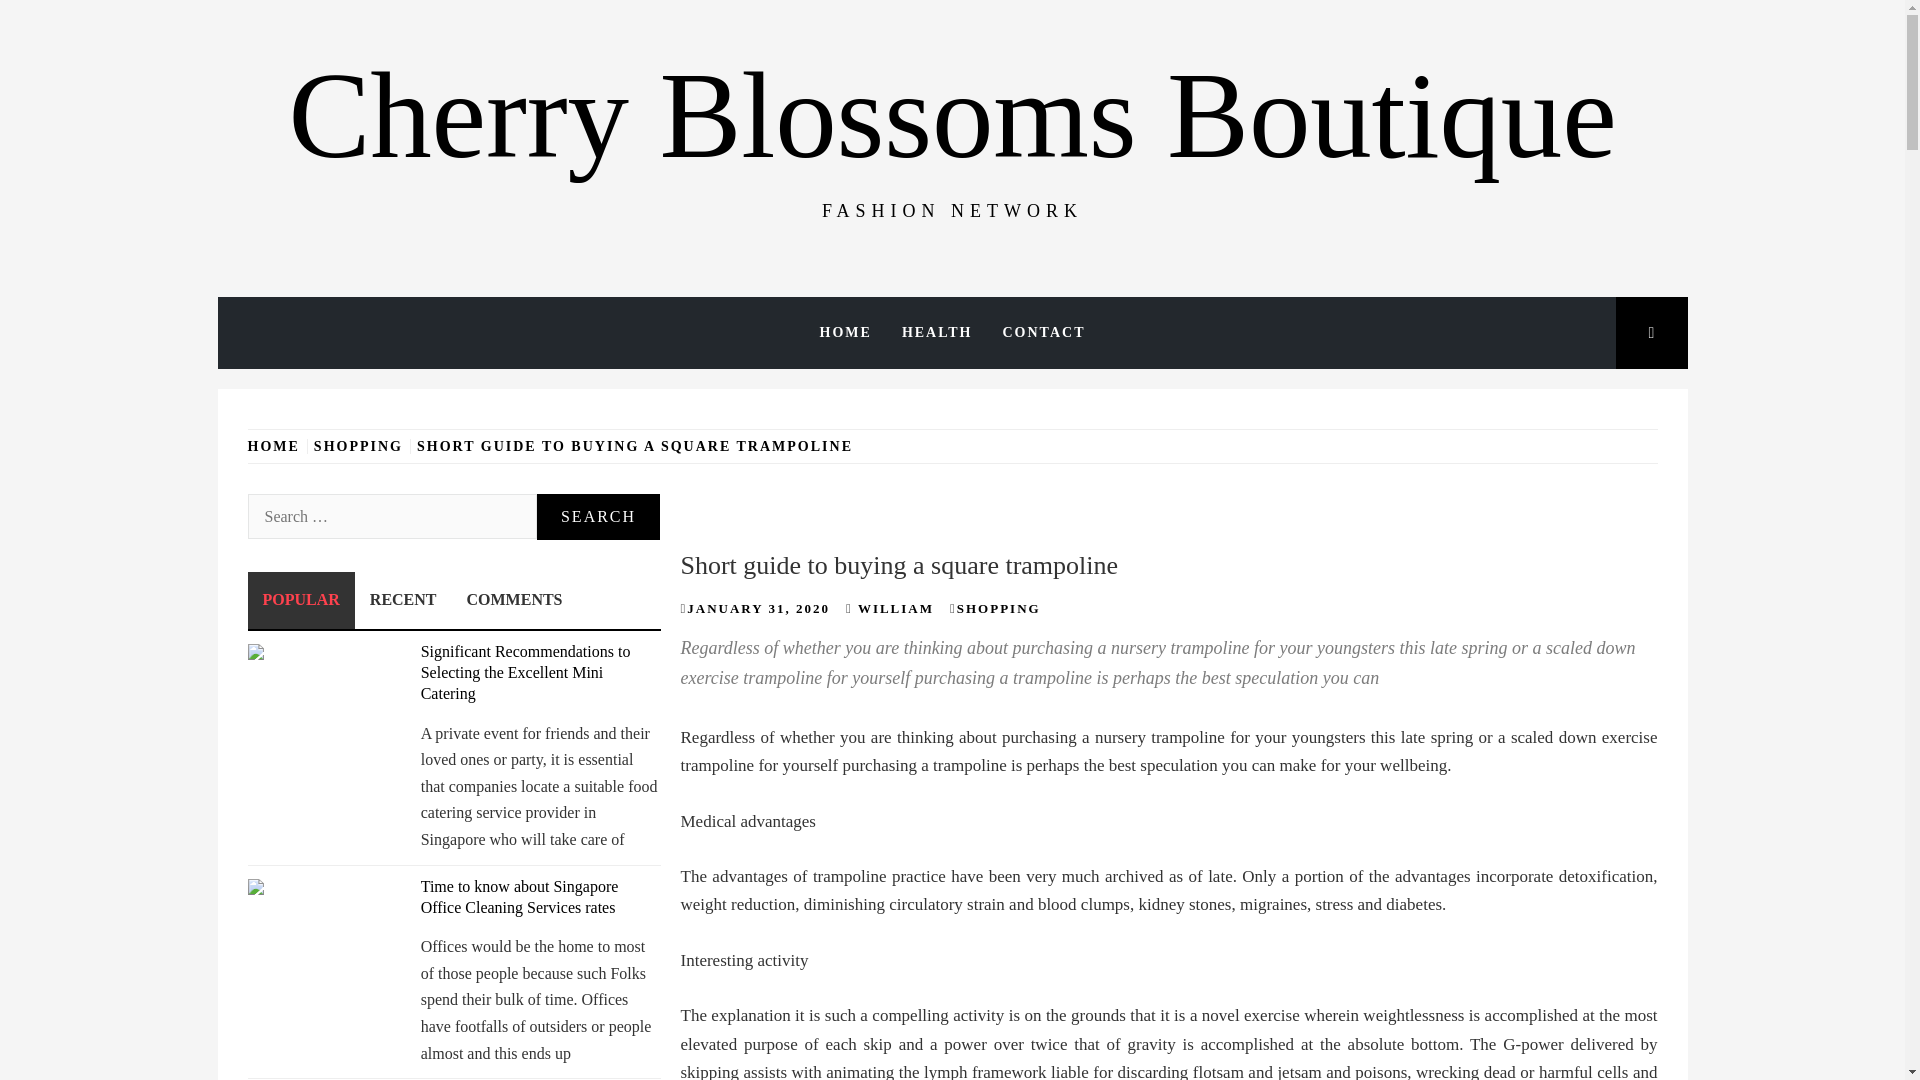 Image resolution: width=1920 pixels, height=1080 pixels. I want to click on SHORT GUIDE TO BUYING A SQUARE TRAMPOLINE, so click(635, 446).